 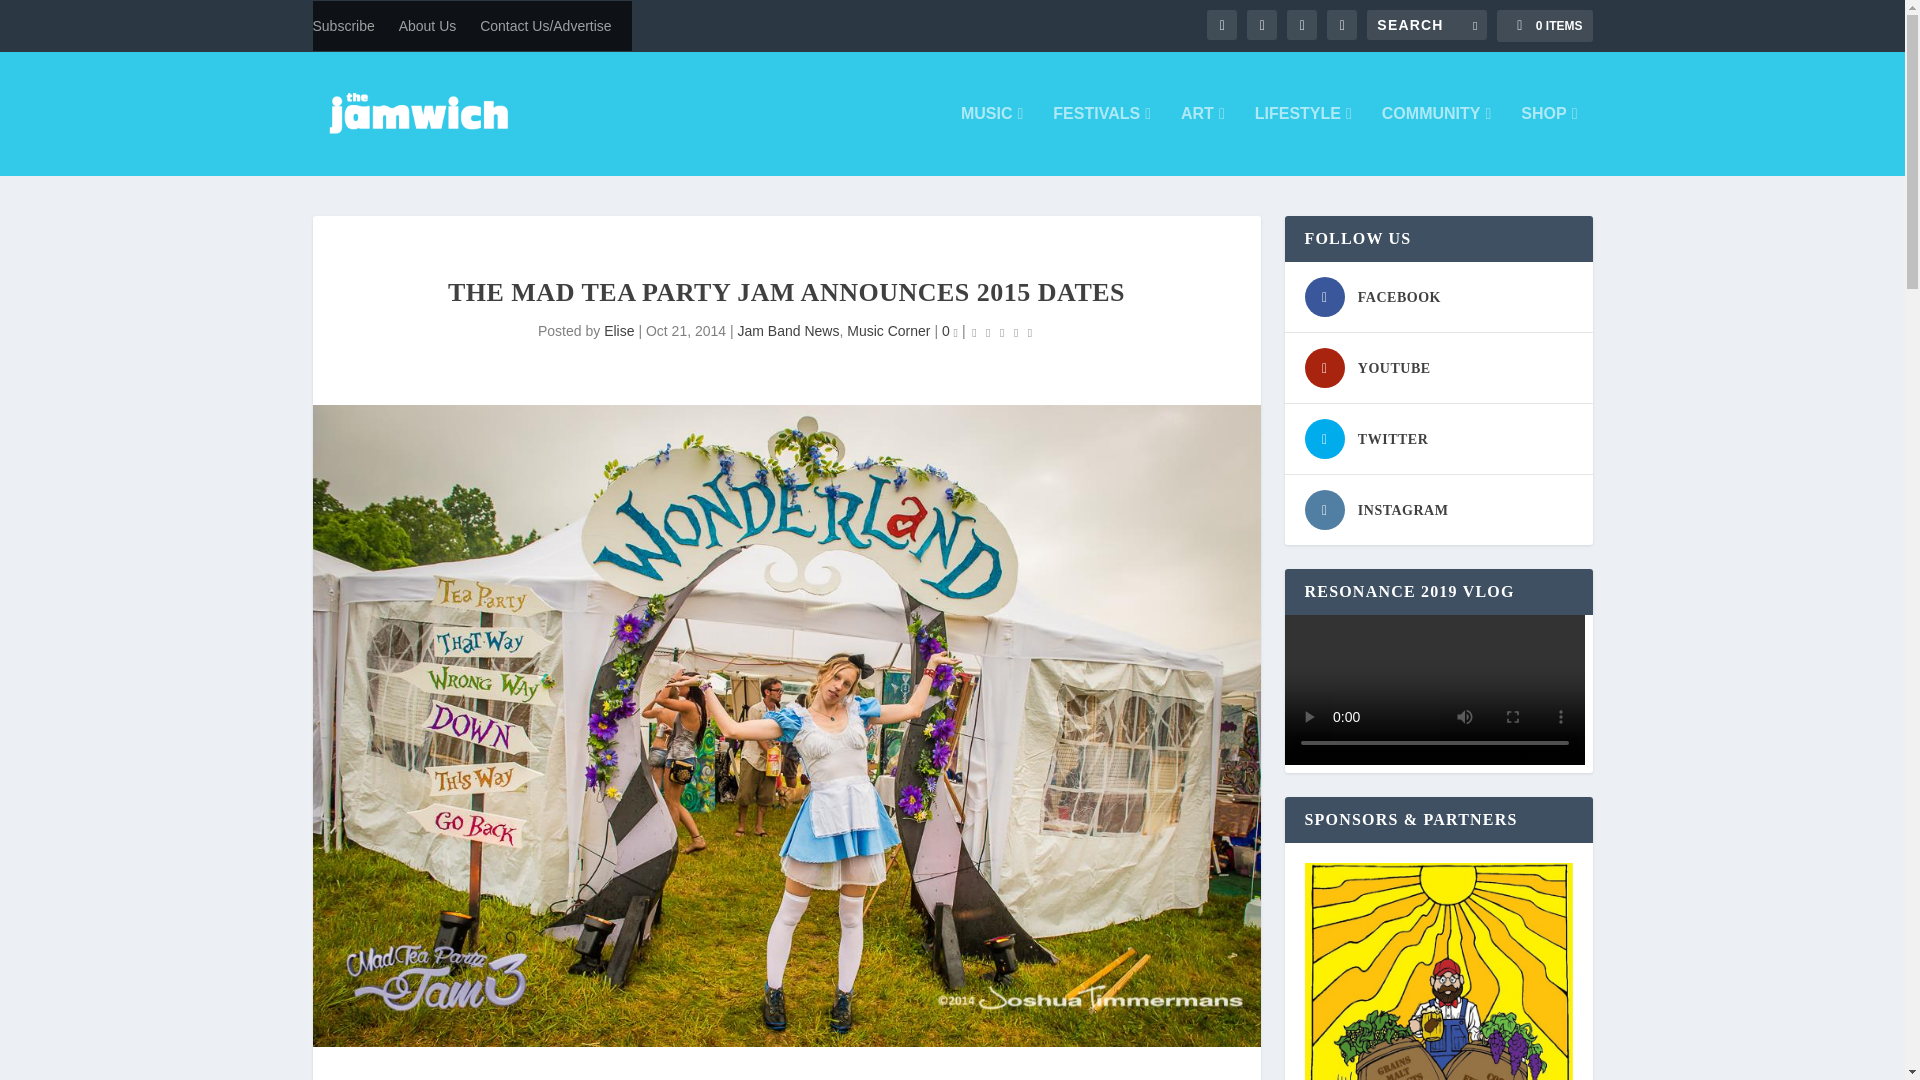 I want to click on COMMUNITY, so click(x=1436, y=140).